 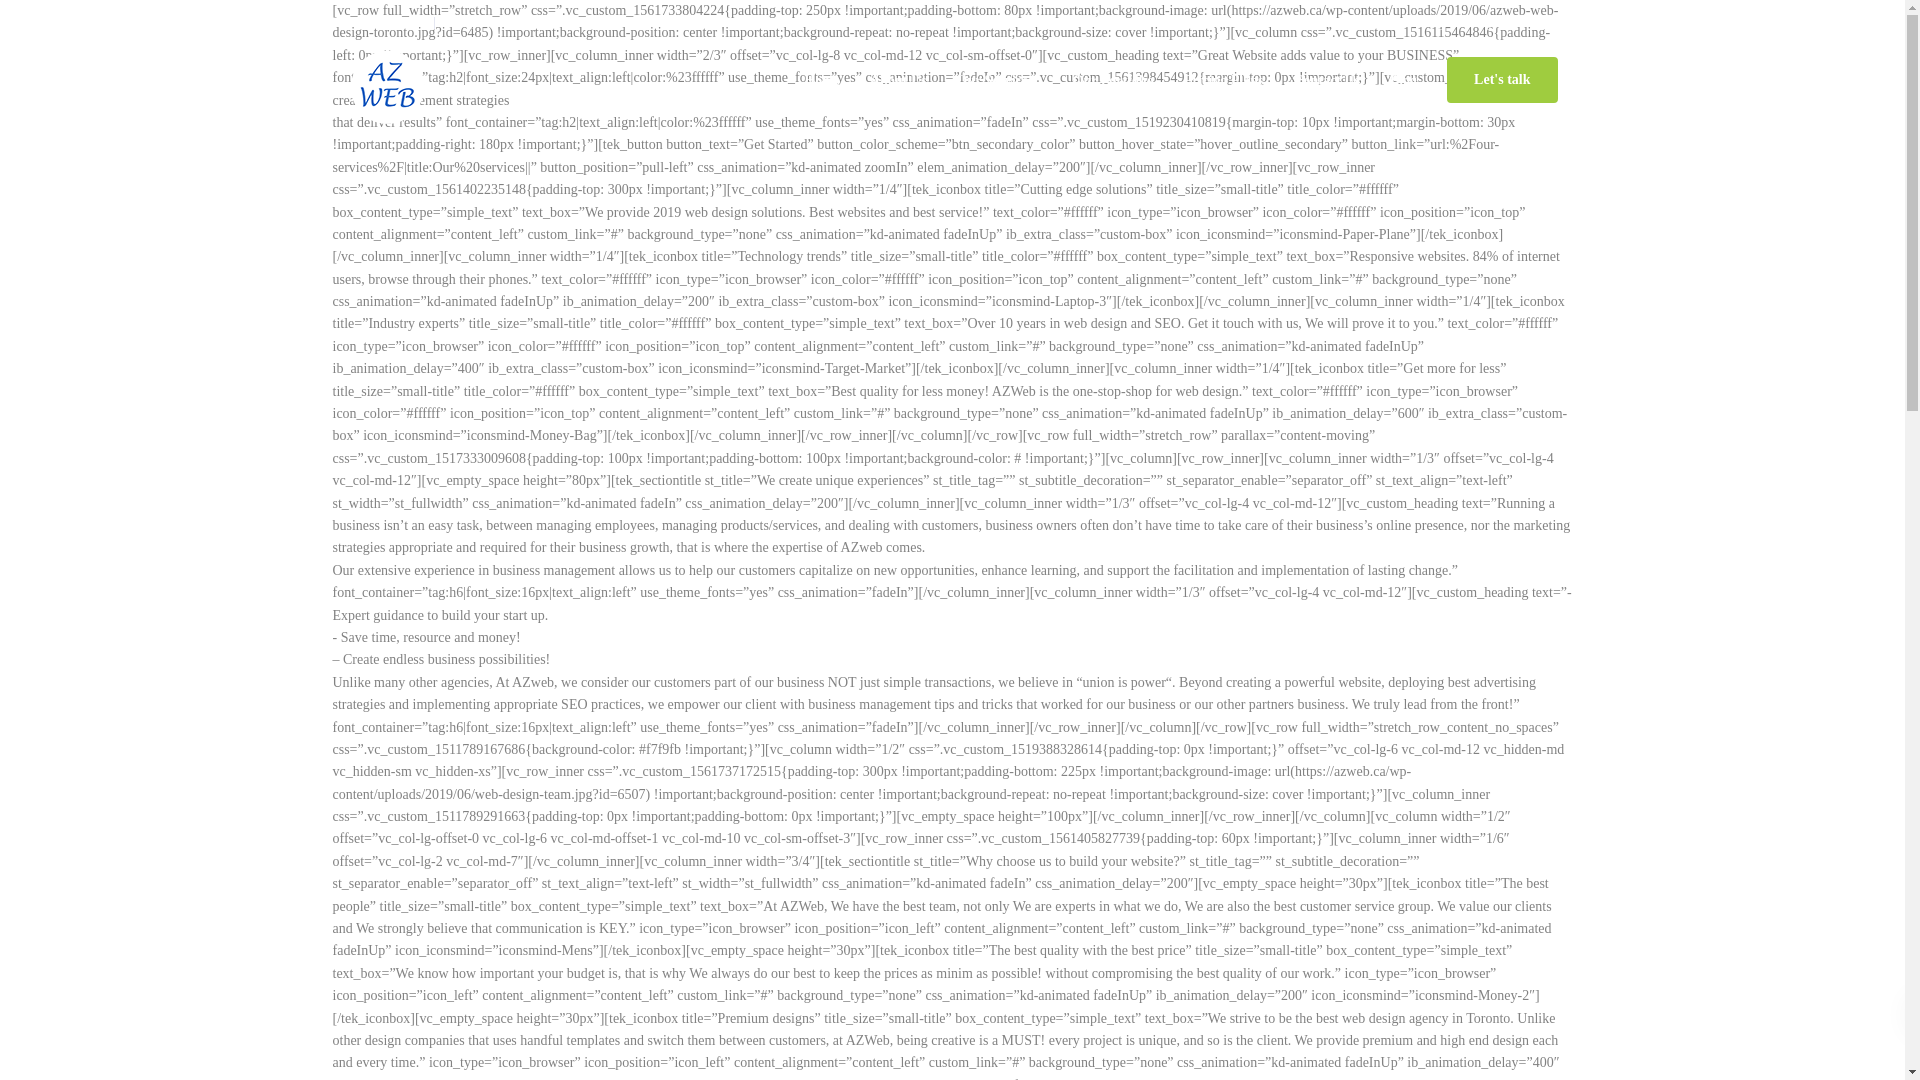 What do you see at coordinates (822, 80) in the screenshot?
I see `Home` at bounding box center [822, 80].